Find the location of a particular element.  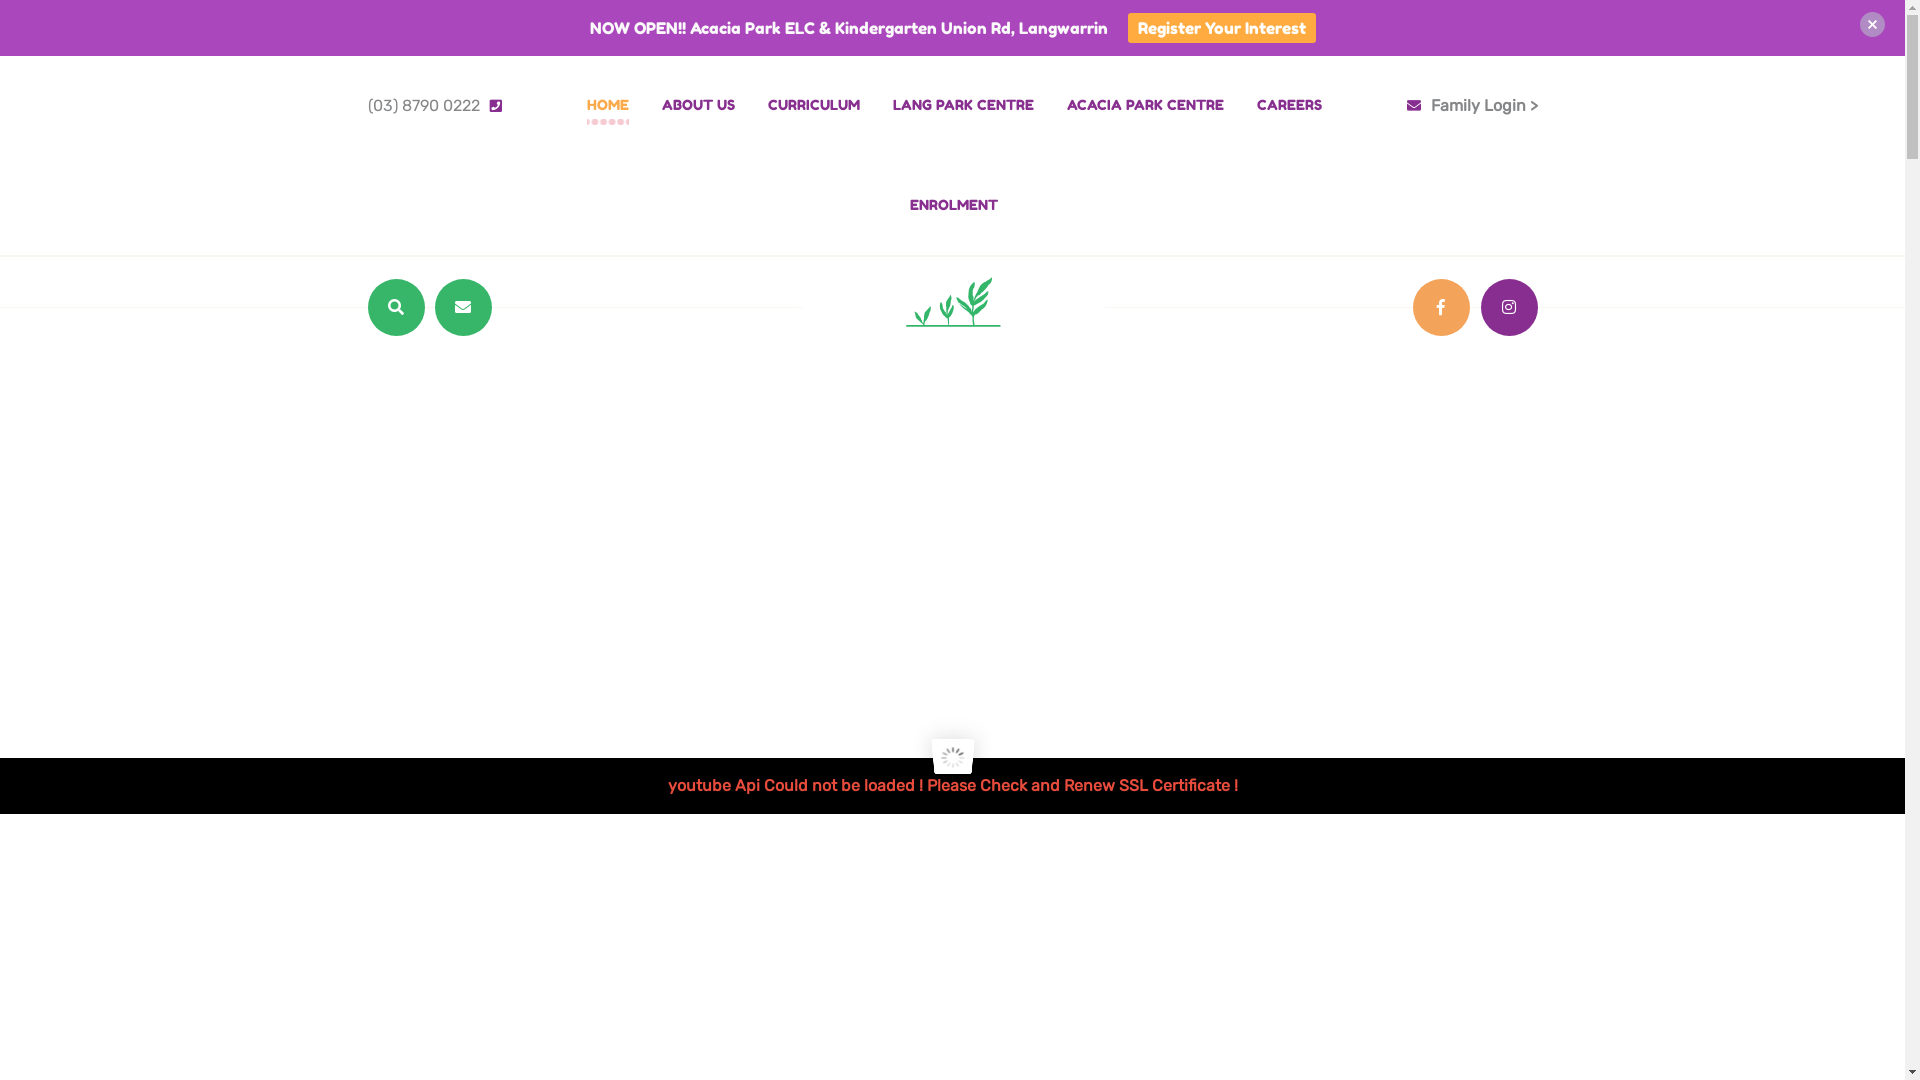

Register Your Interest is located at coordinates (1222, 28).